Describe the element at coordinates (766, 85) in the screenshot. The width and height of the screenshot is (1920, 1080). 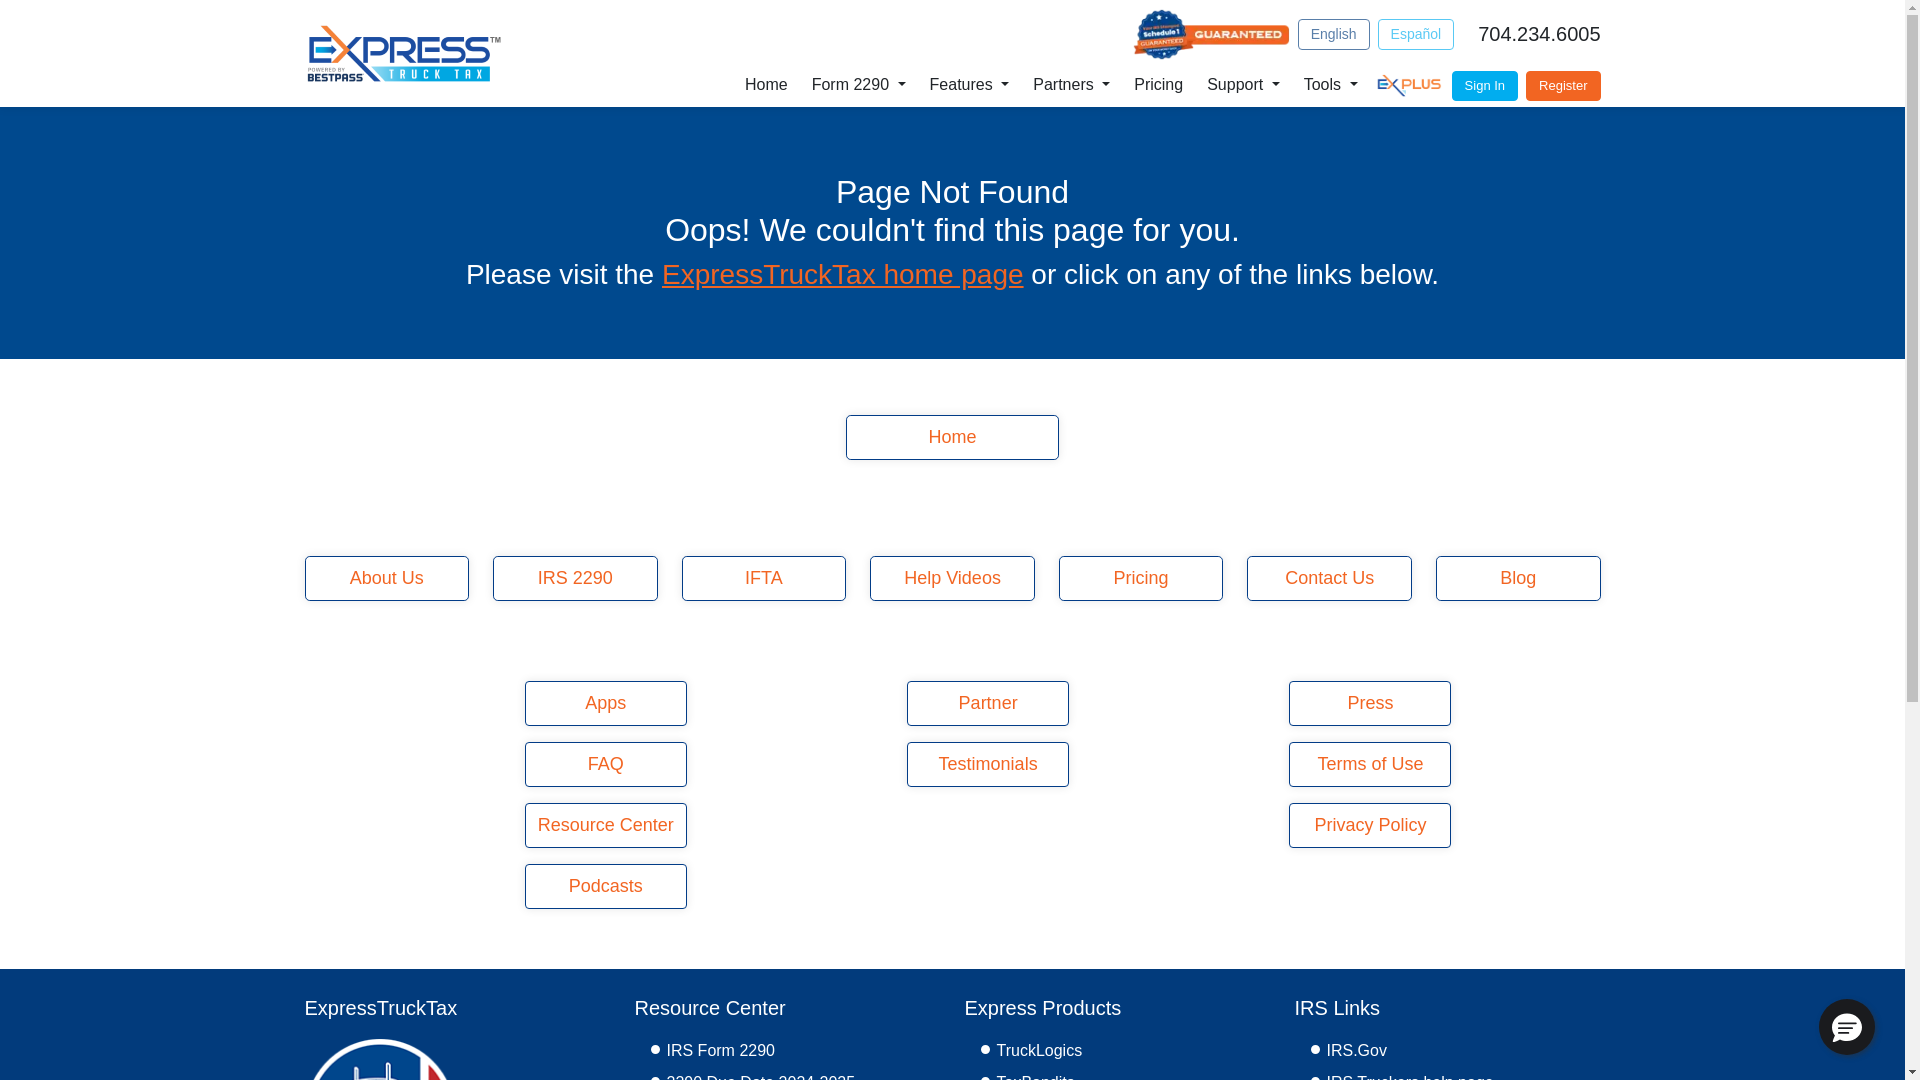
I see `Home` at that location.